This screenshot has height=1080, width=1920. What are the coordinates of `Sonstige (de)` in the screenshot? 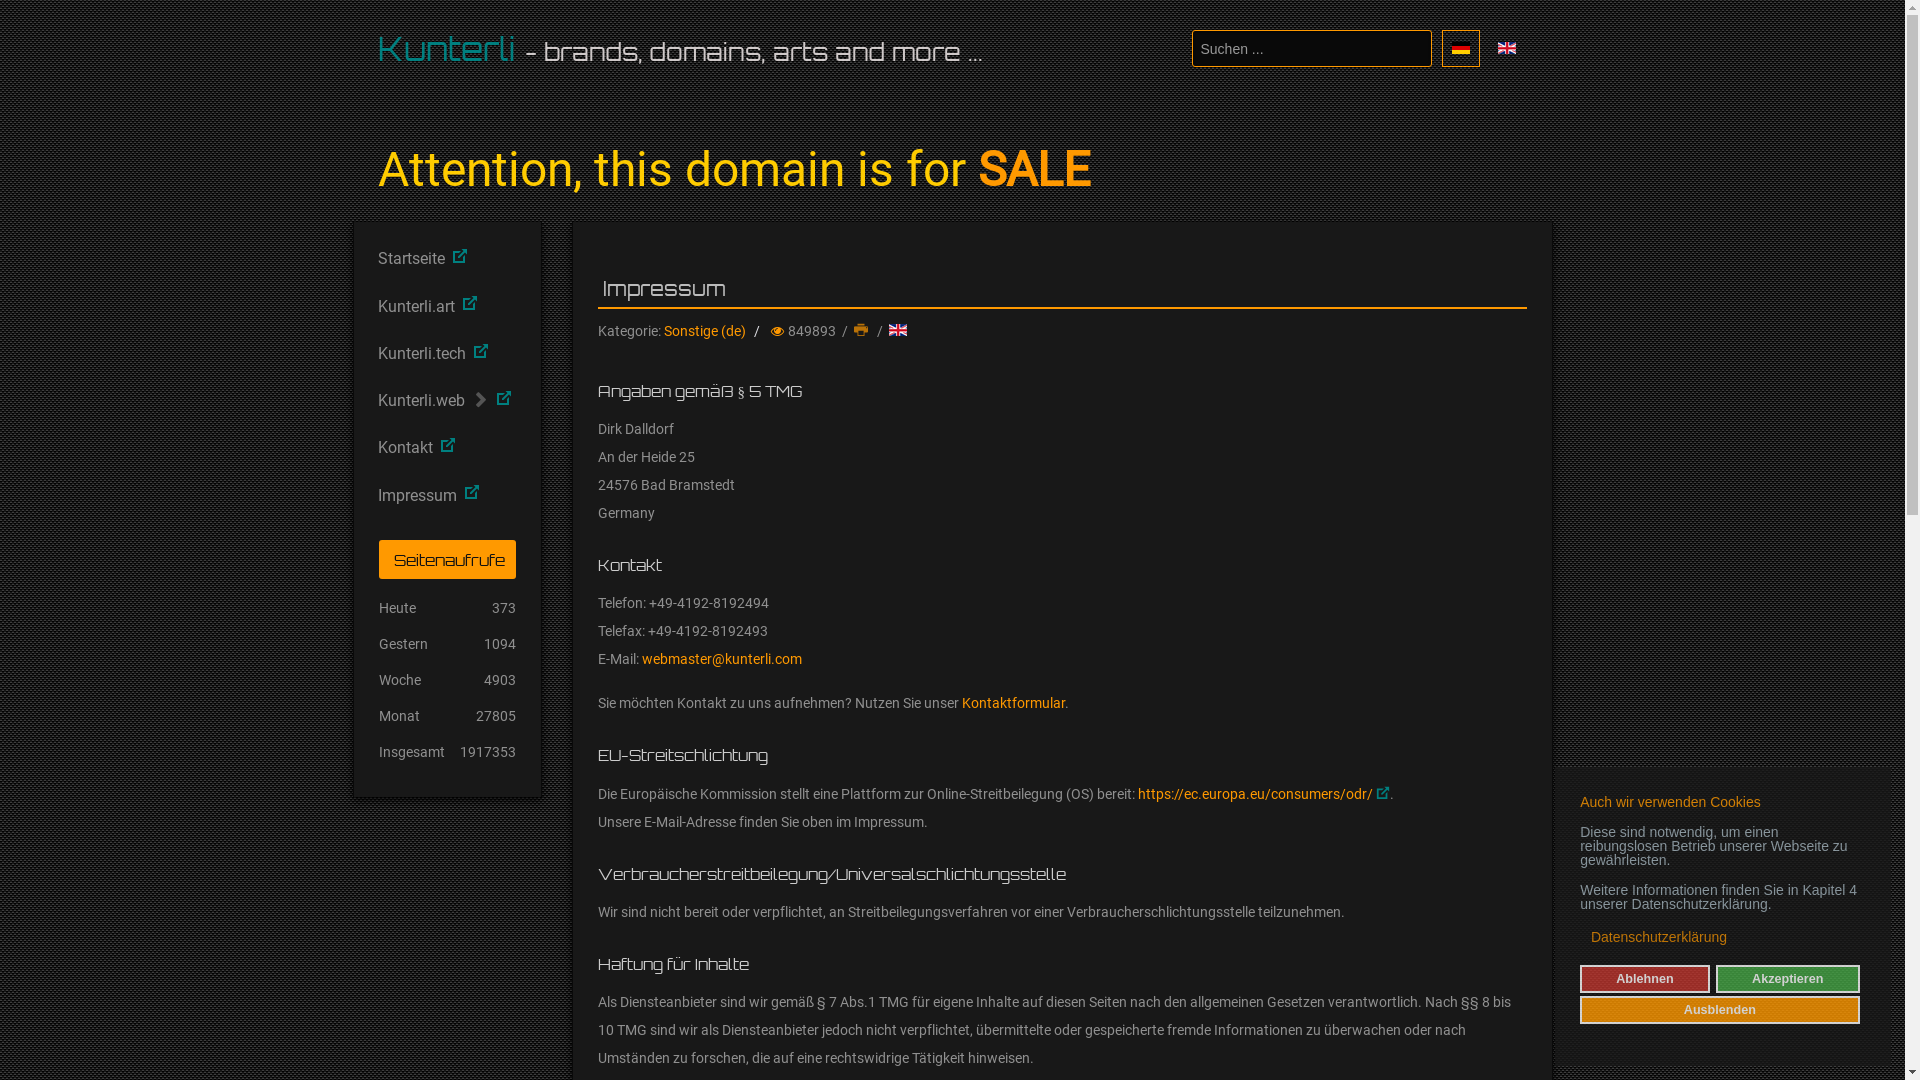 It's located at (705, 331).